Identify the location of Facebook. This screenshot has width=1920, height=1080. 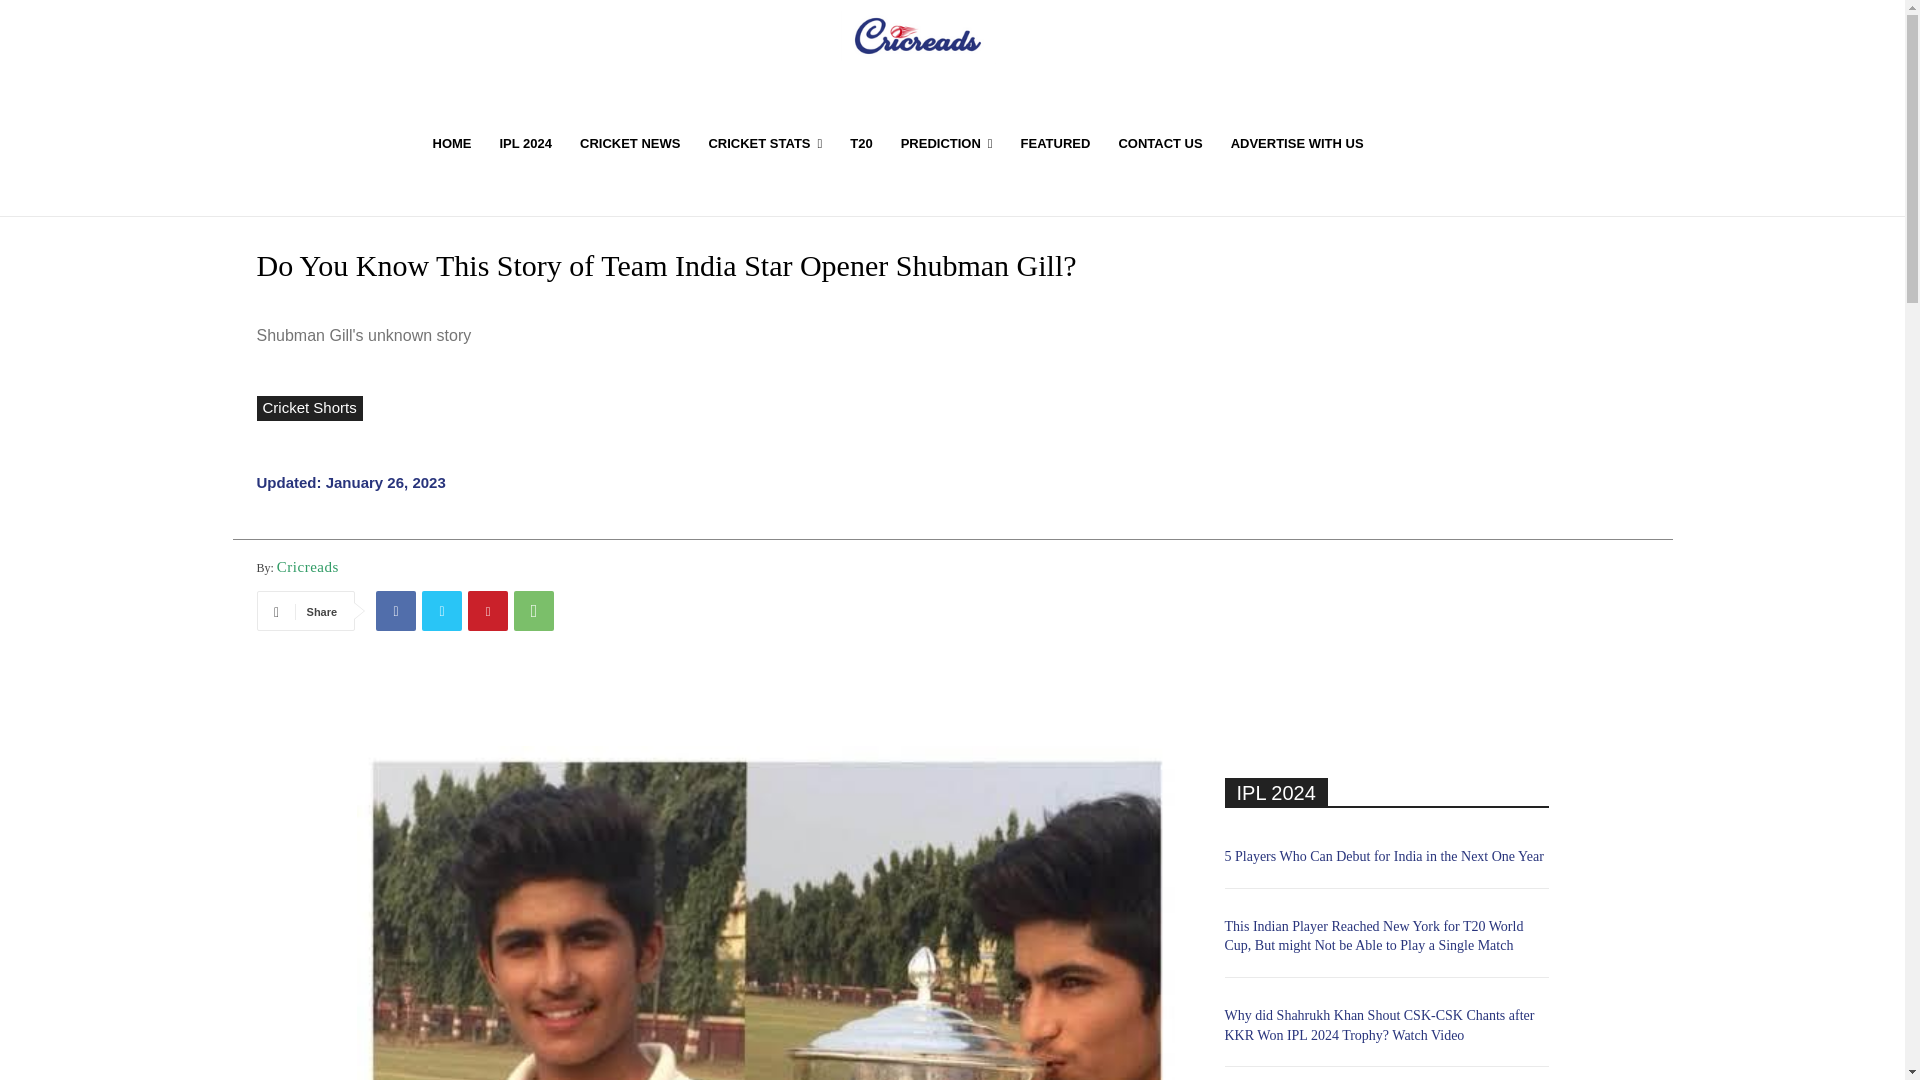
(396, 610).